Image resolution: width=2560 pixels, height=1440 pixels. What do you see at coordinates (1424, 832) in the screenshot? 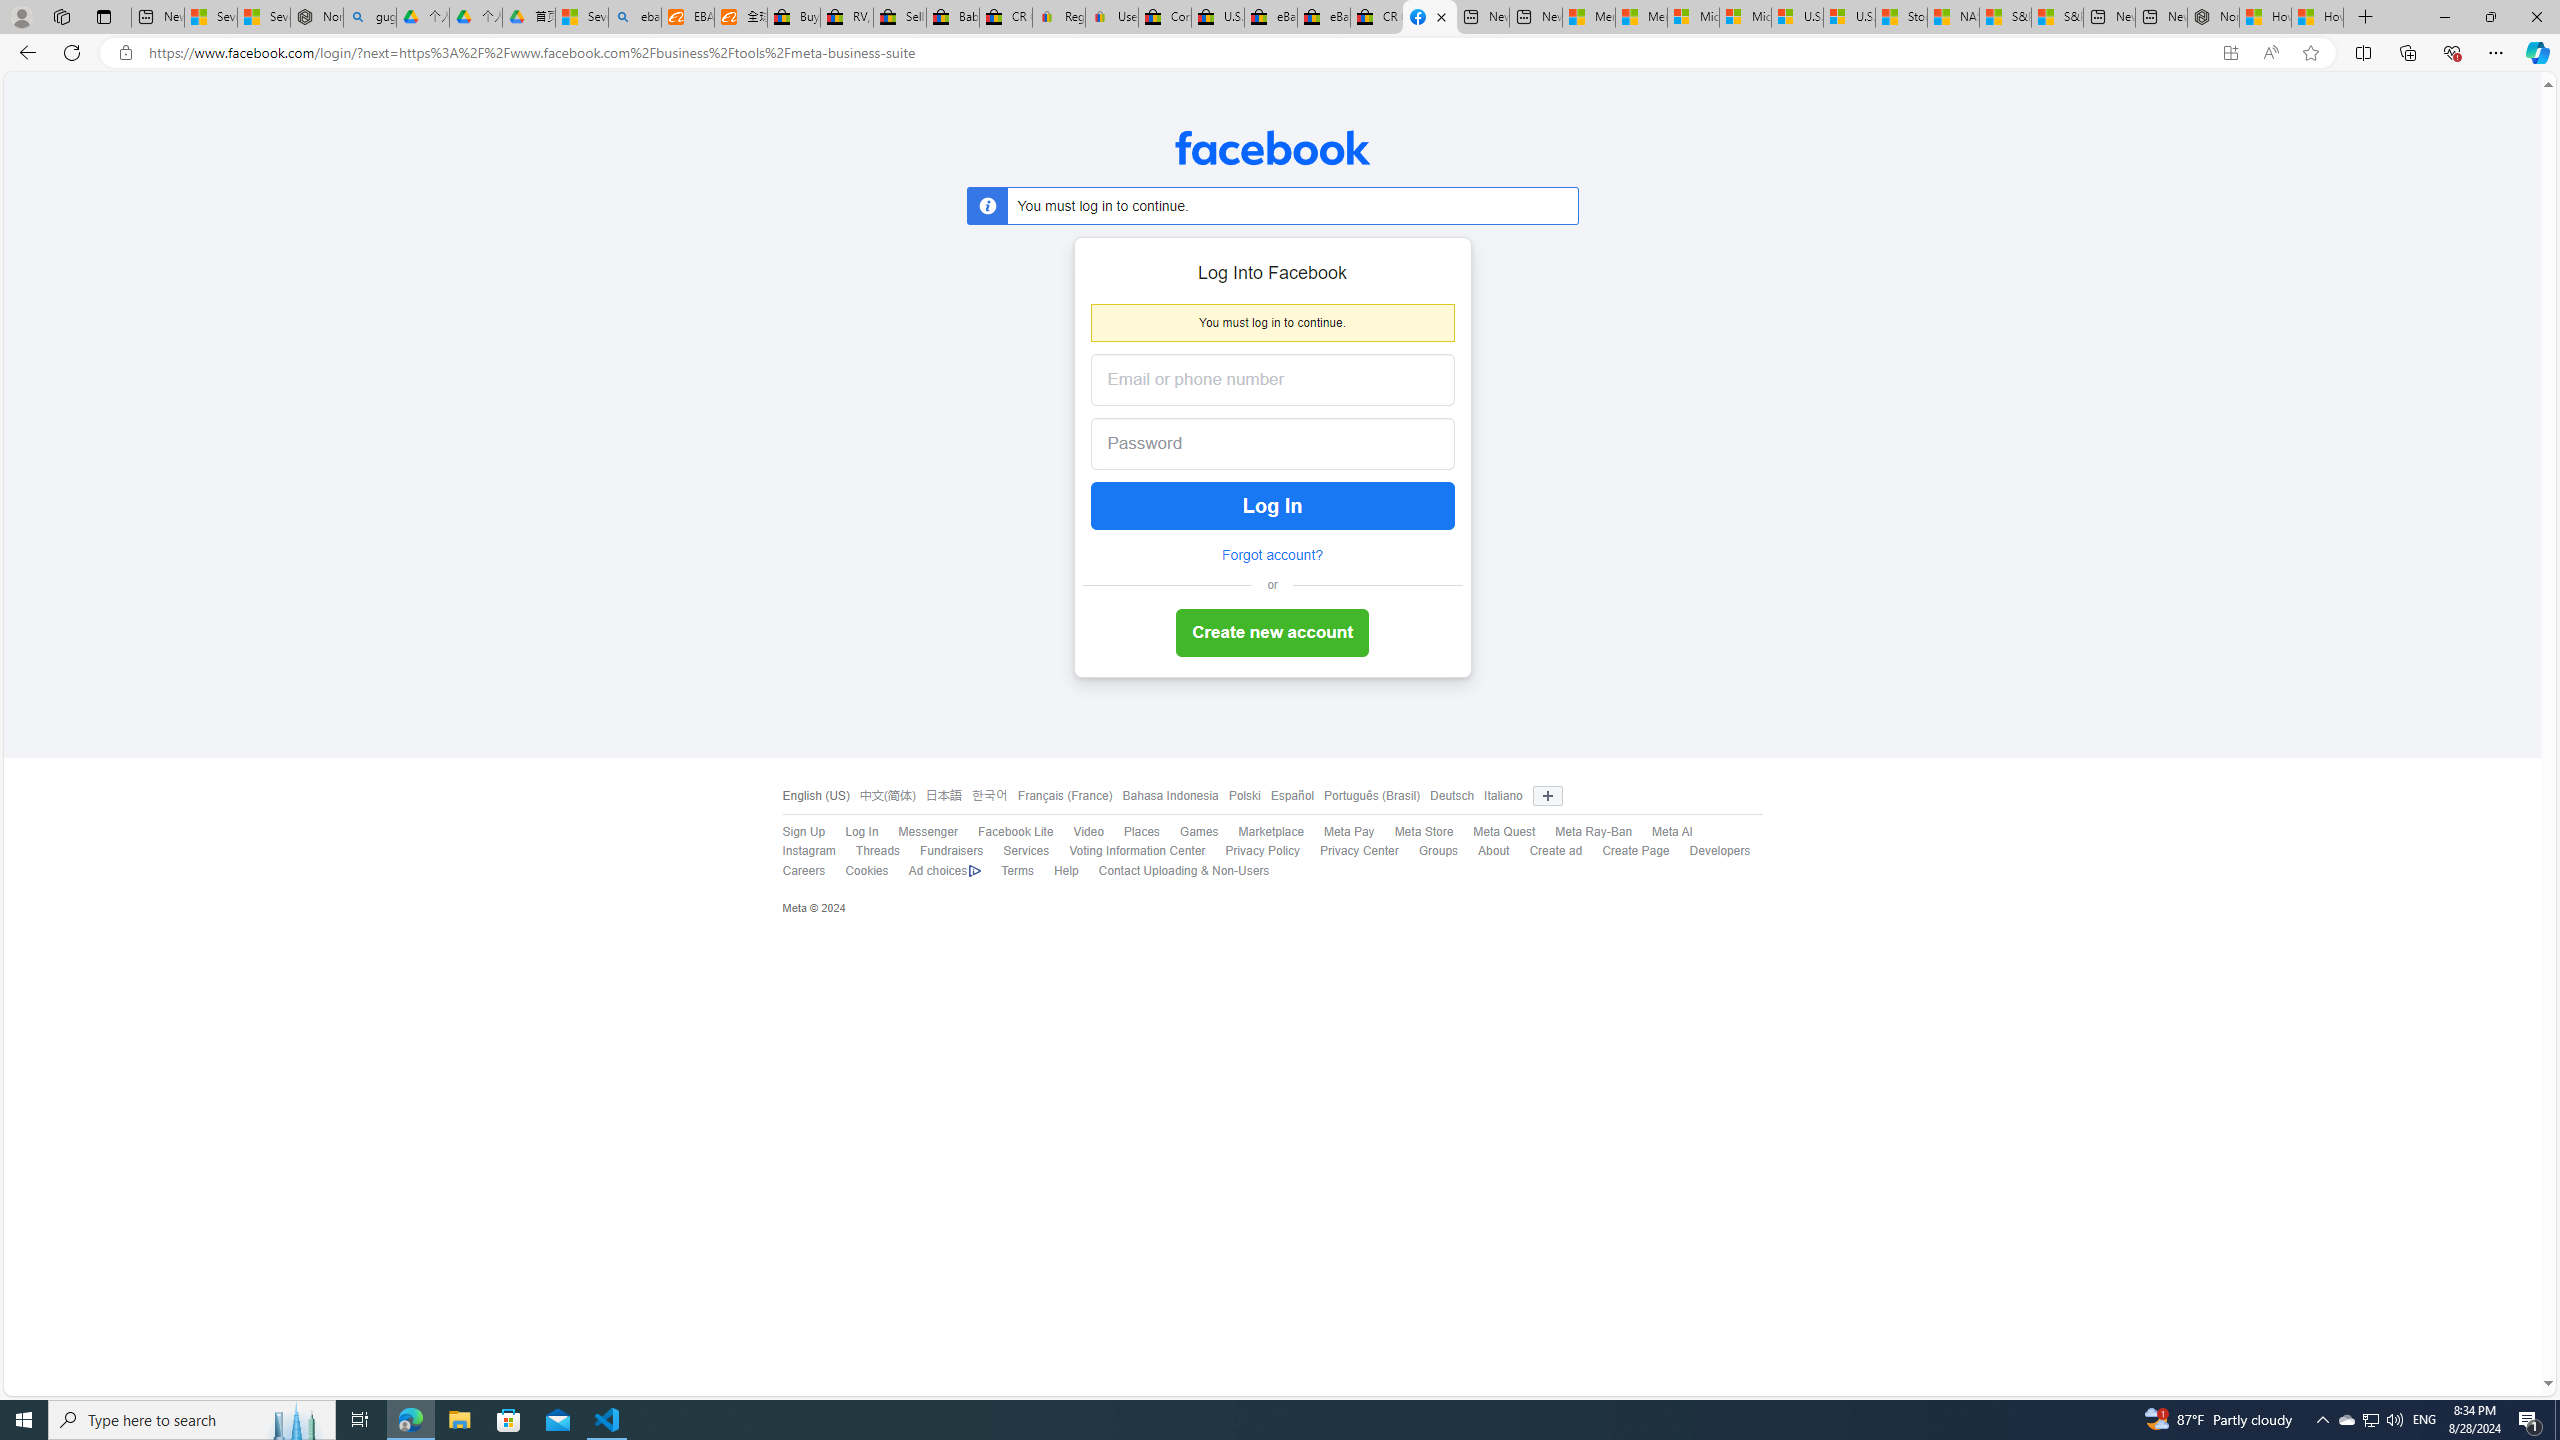
I see `Meta Store` at bounding box center [1424, 832].